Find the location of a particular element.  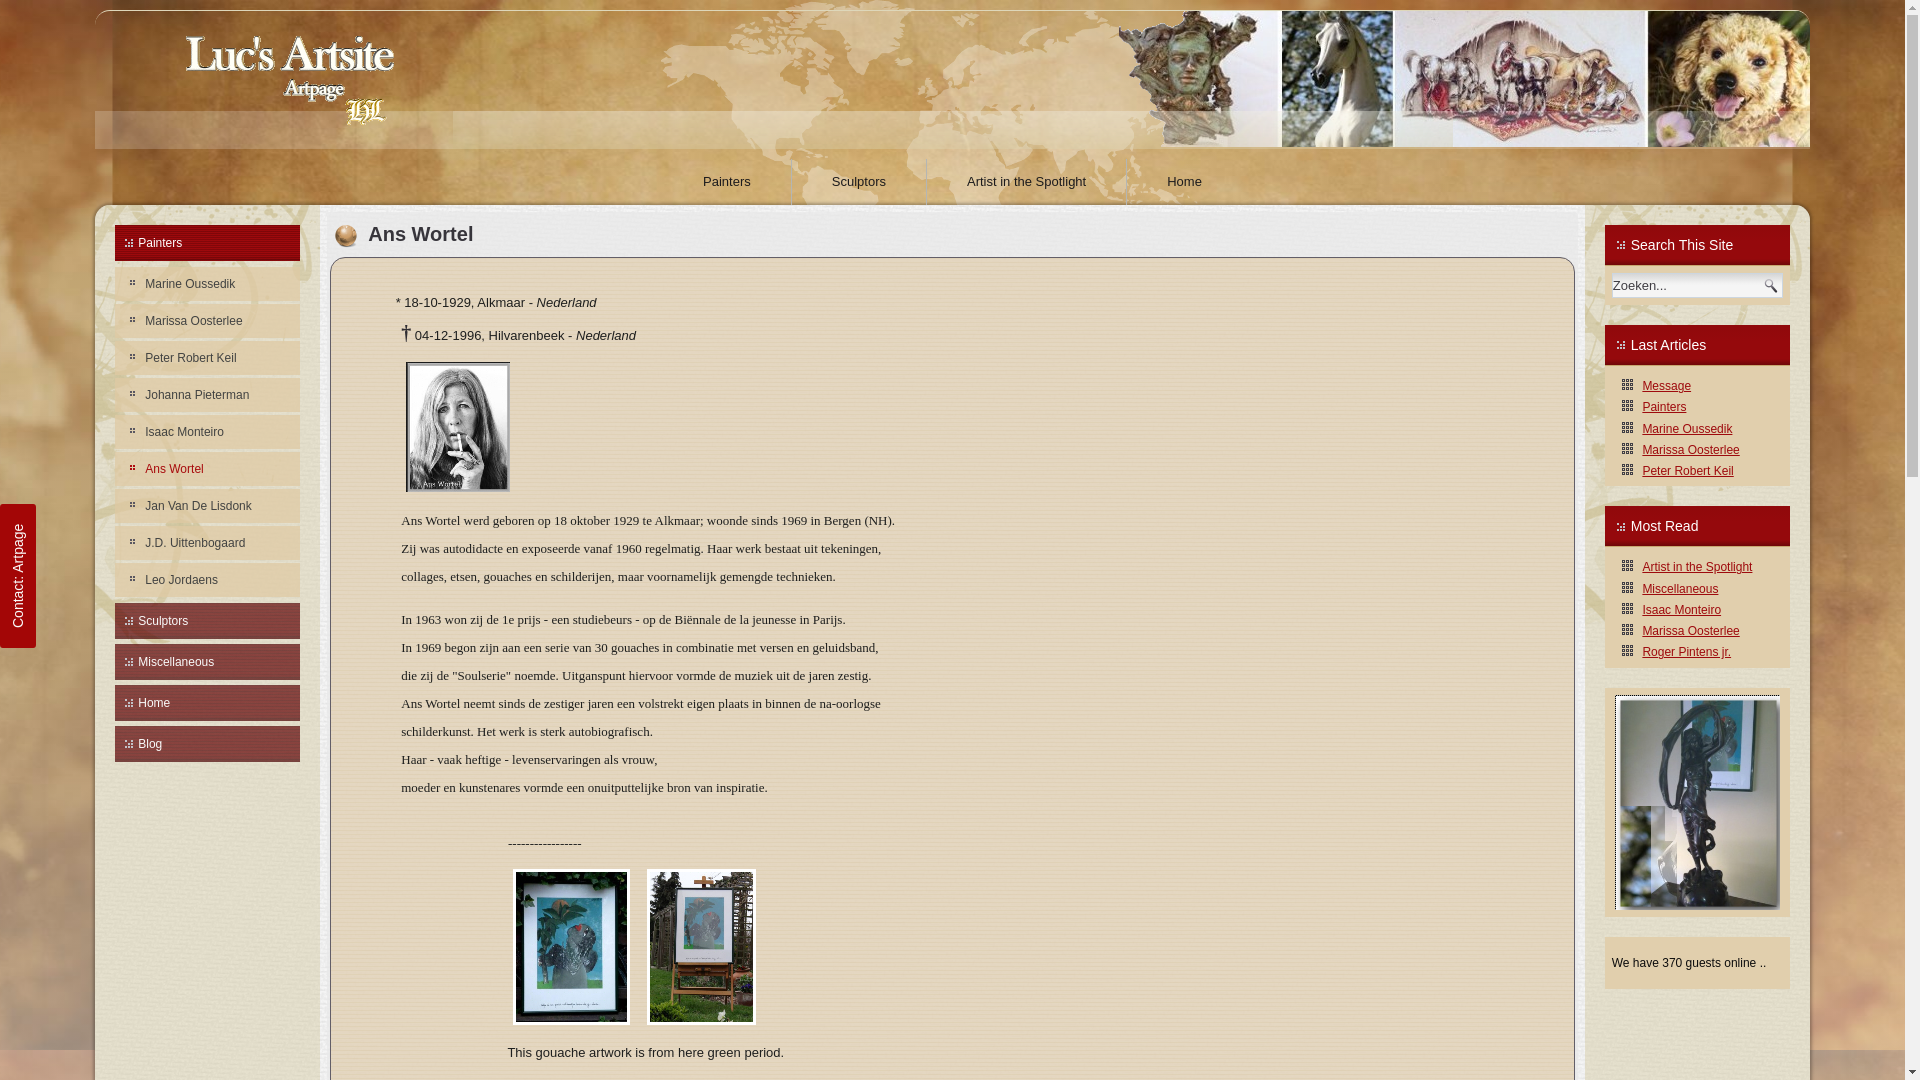

Painters is located at coordinates (208, 243).